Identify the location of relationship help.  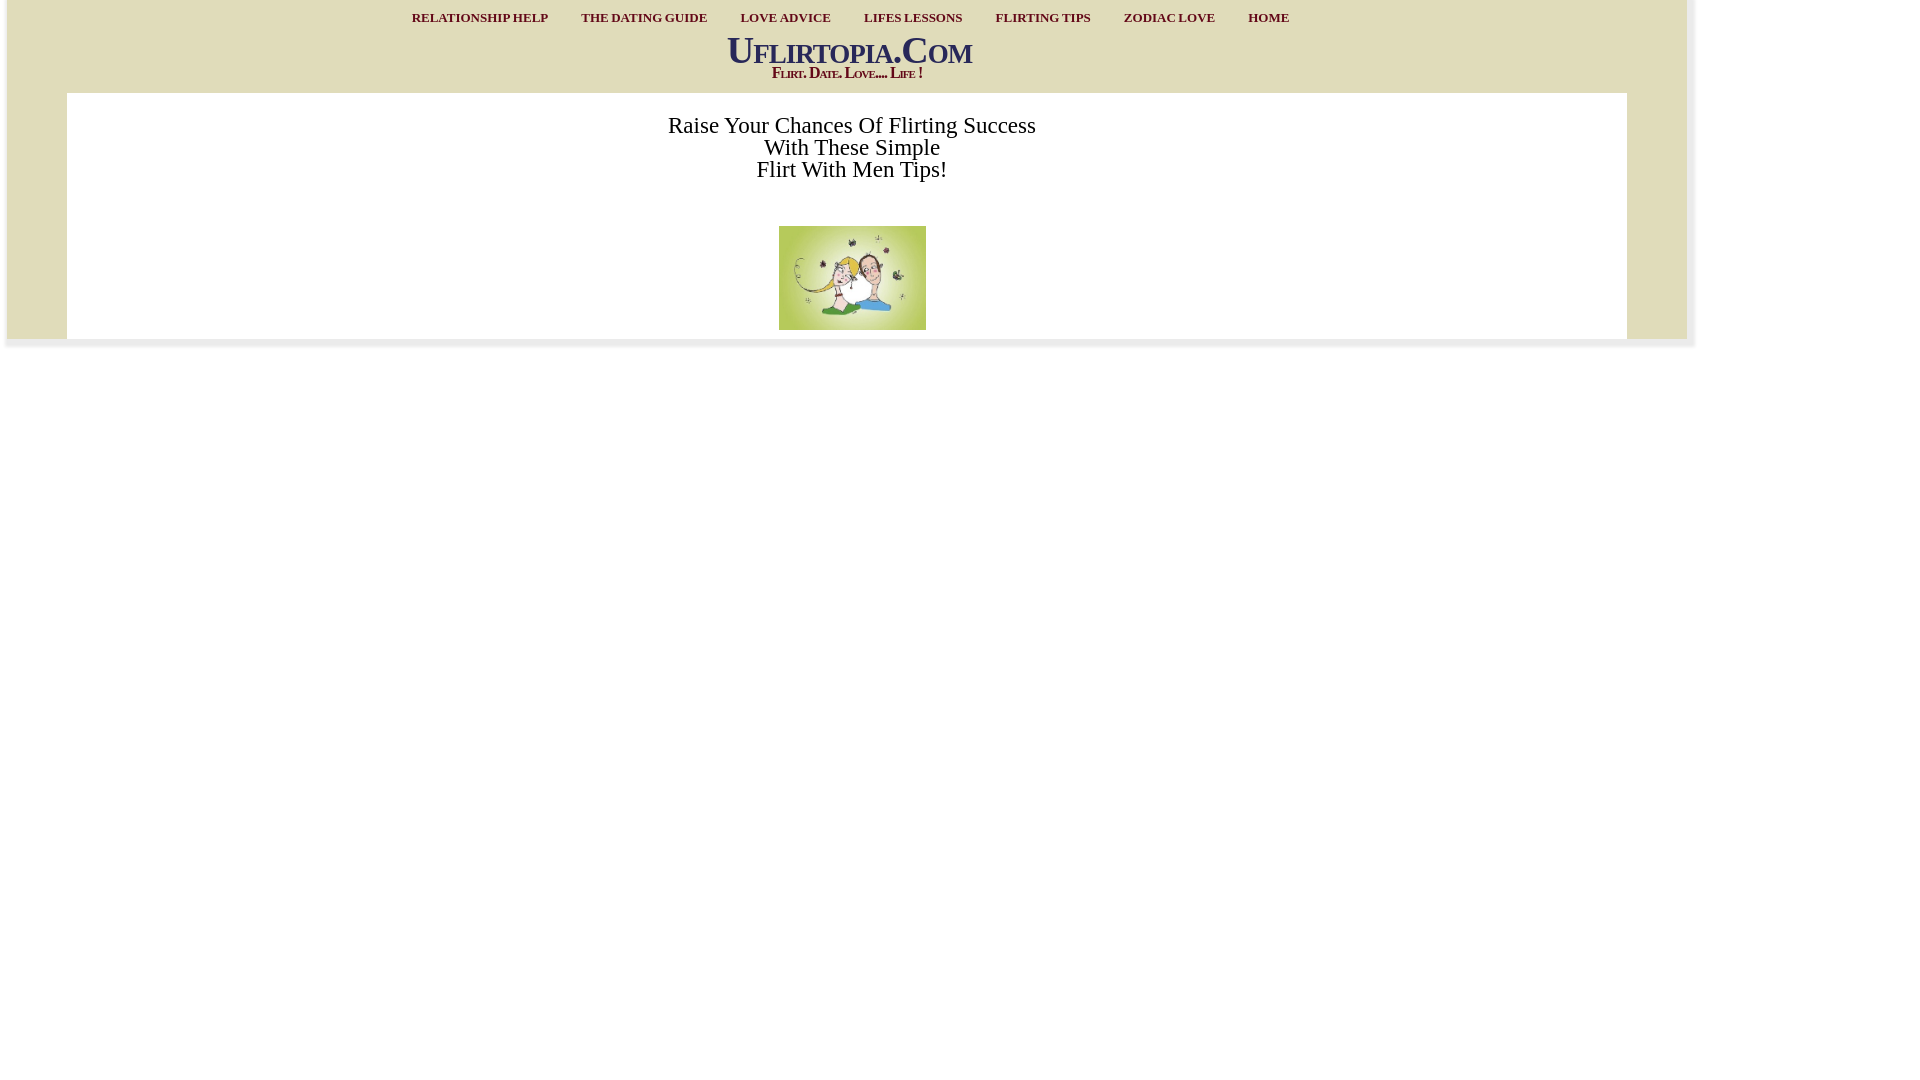
(476, 16).